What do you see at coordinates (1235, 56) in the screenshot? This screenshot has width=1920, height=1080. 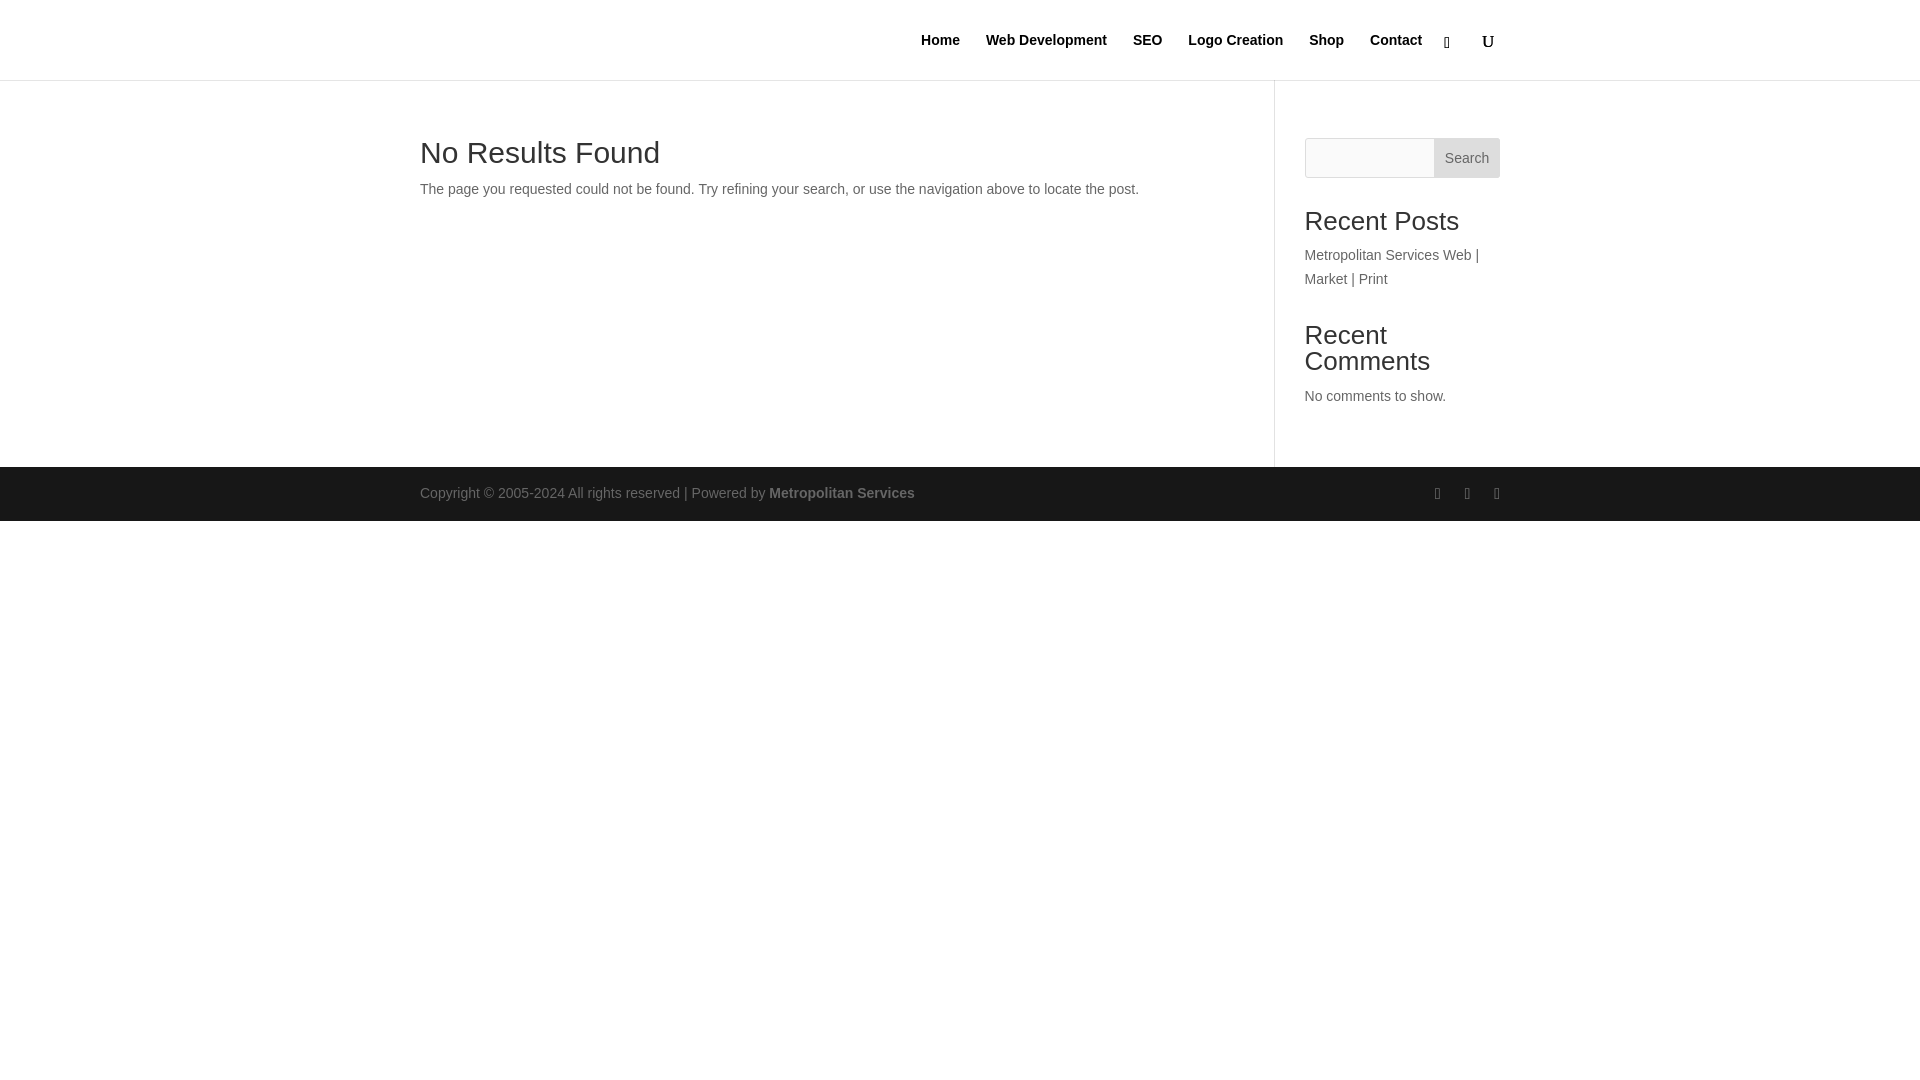 I see `Logo Creation` at bounding box center [1235, 56].